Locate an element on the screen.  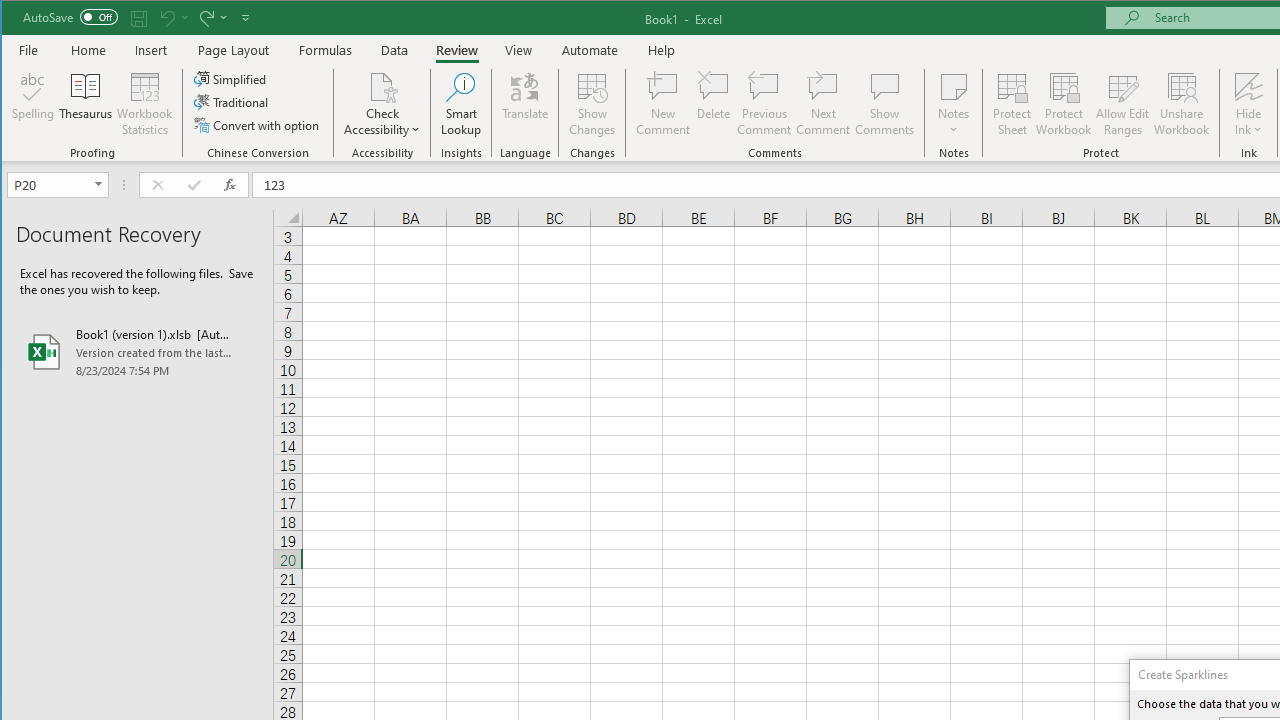
Allow Edit Ranges is located at coordinates (1123, 104).